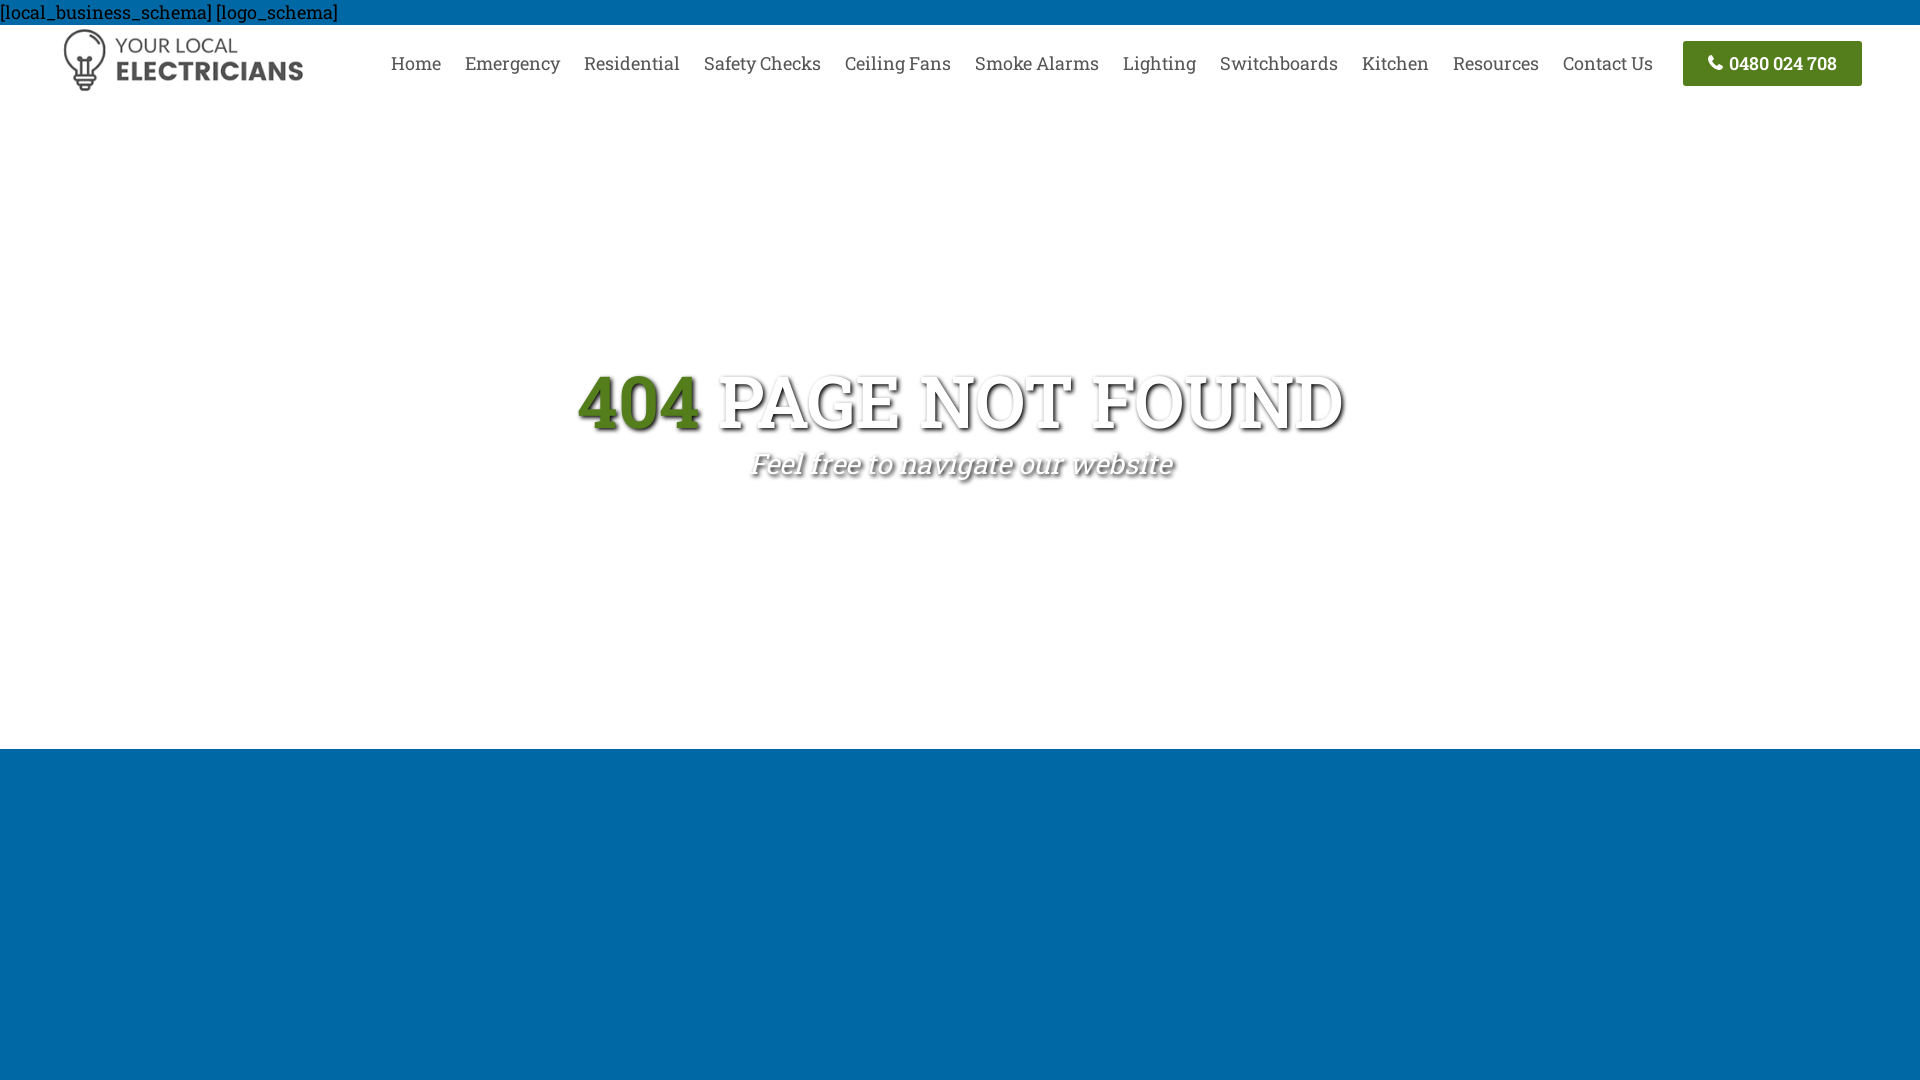 The image size is (1920, 1080). I want to click on Smoke Alarms, so click(1036, 63).